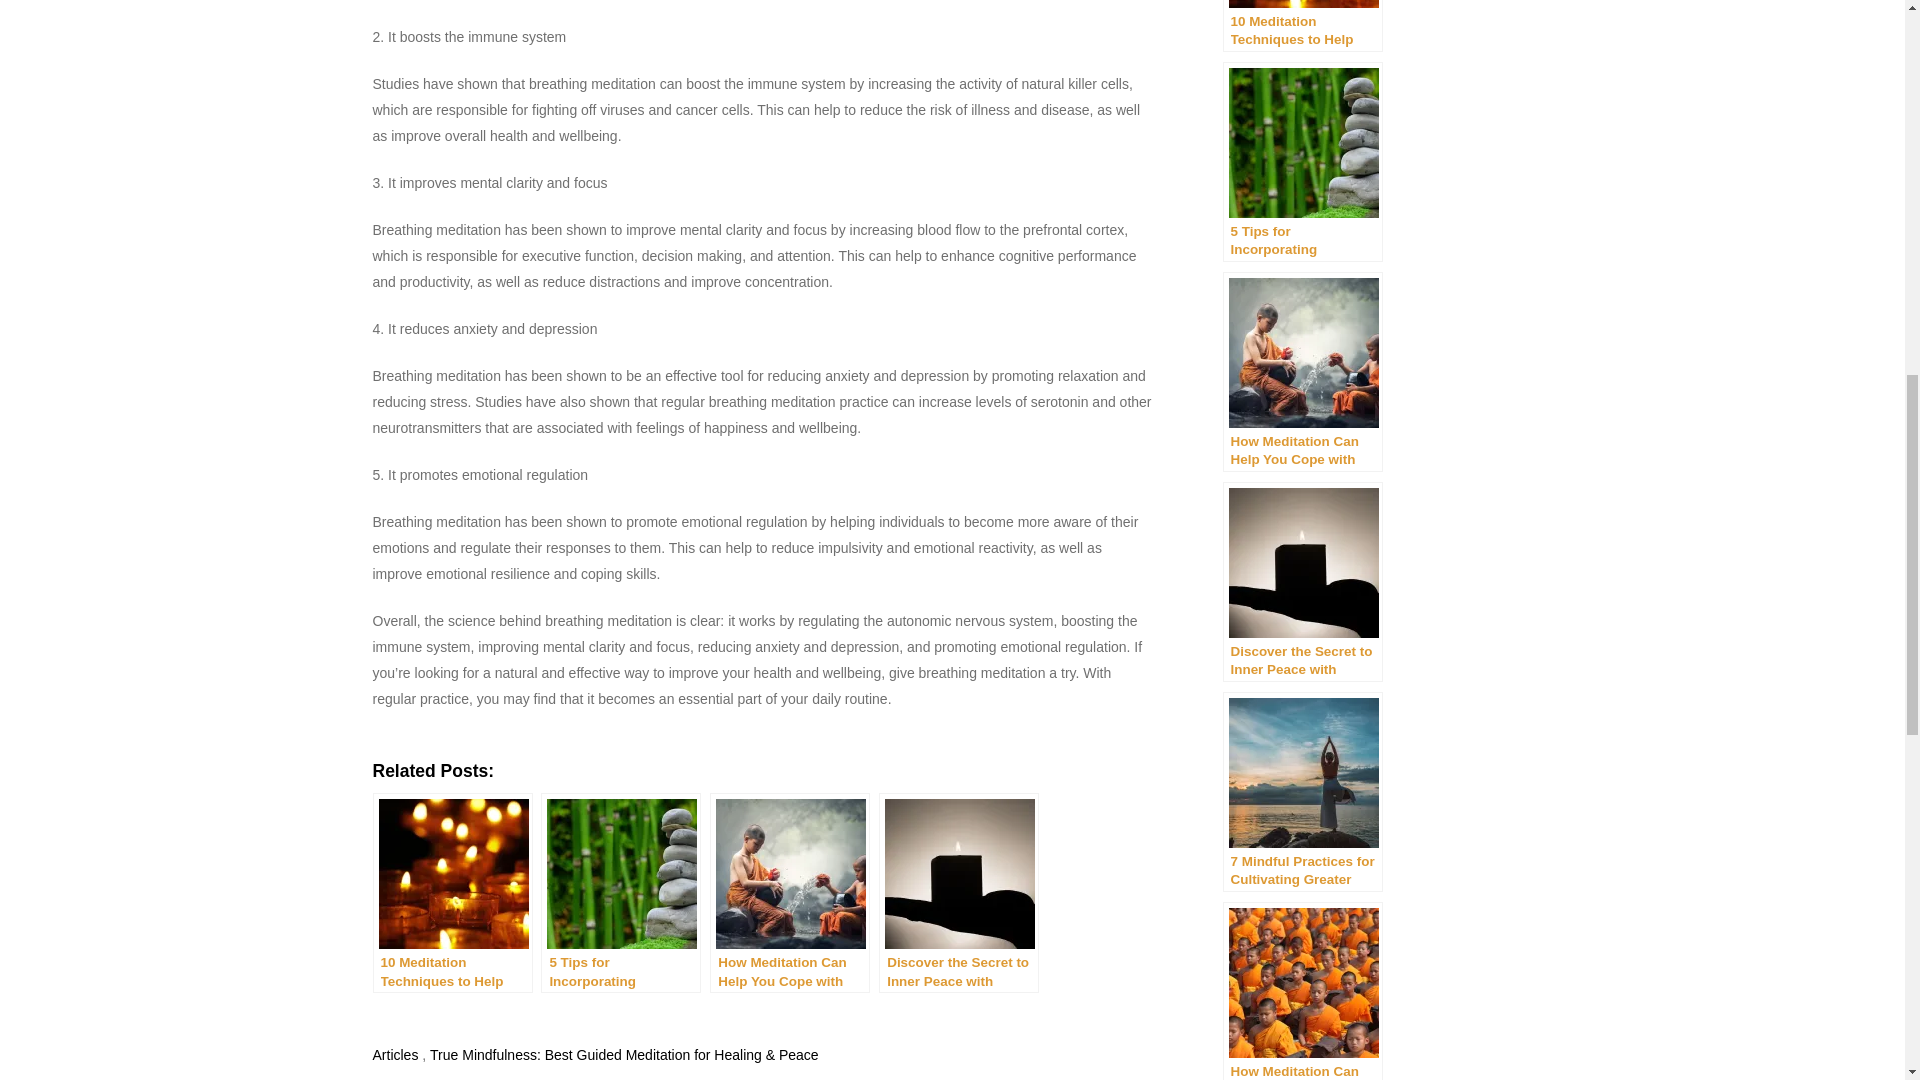 The width and height of the screenshot is (1920, 1080). Describe the element at coordinates (395, 1054) in the screenshot. I see `Articles` at that location.